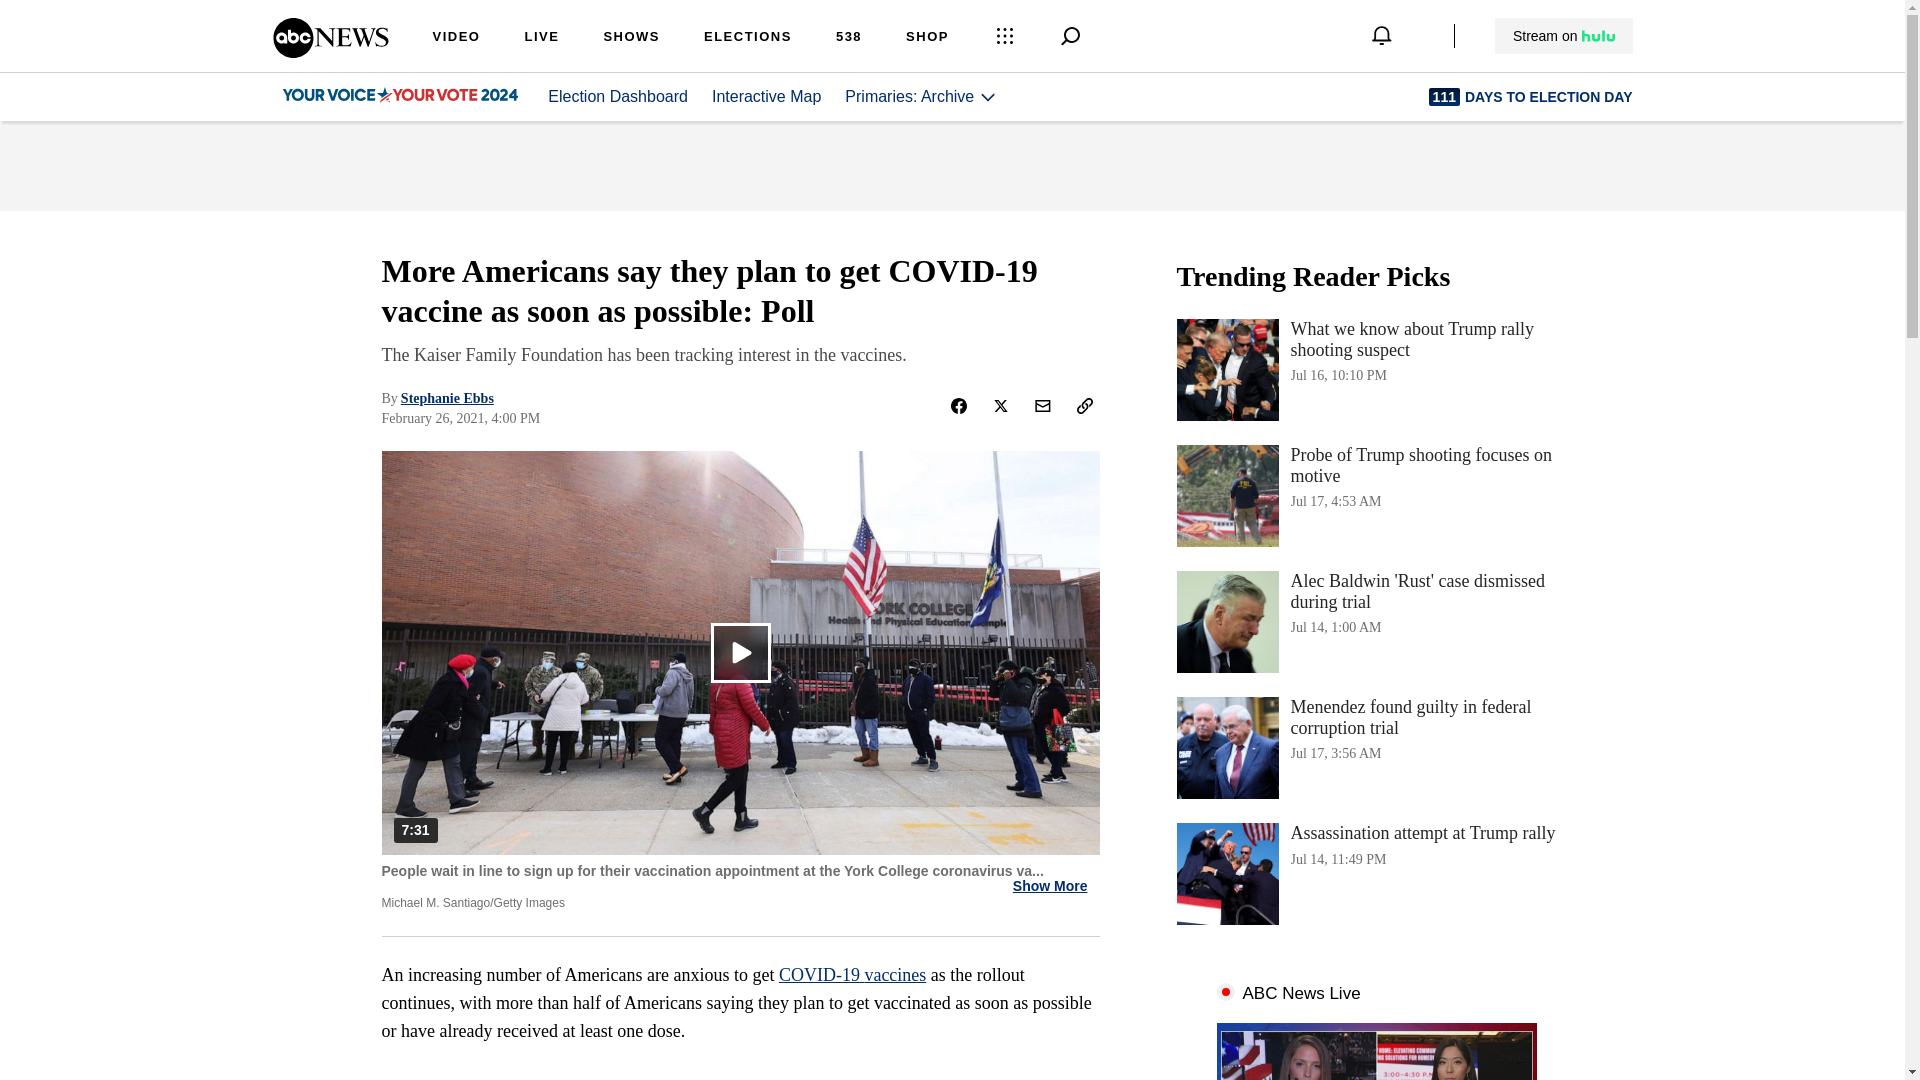 The height and width of the screenshot is (1080, 1920). Describe the element at coordinates (894, 974) in the screenshot. I see `538` at that location.